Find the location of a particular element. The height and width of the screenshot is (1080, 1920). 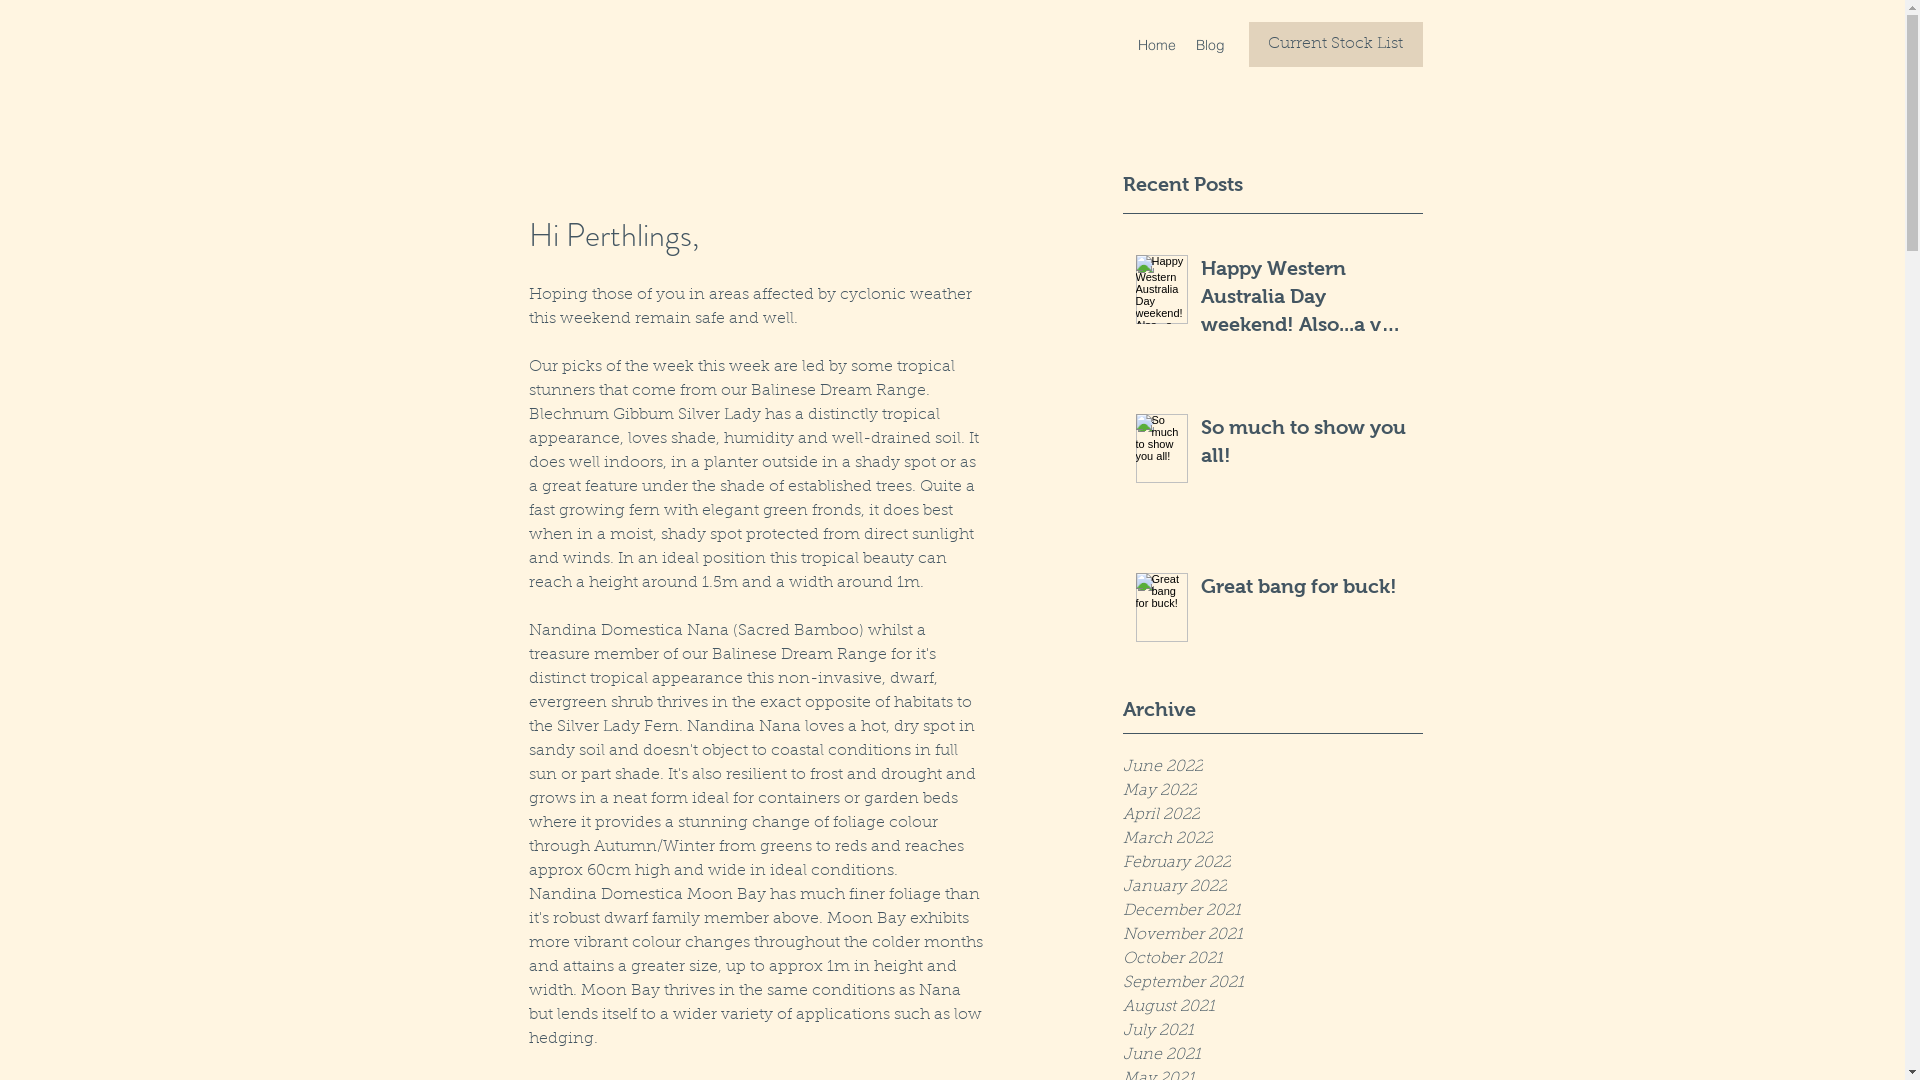

June 2021 is located at coordinates (1272, 1055).